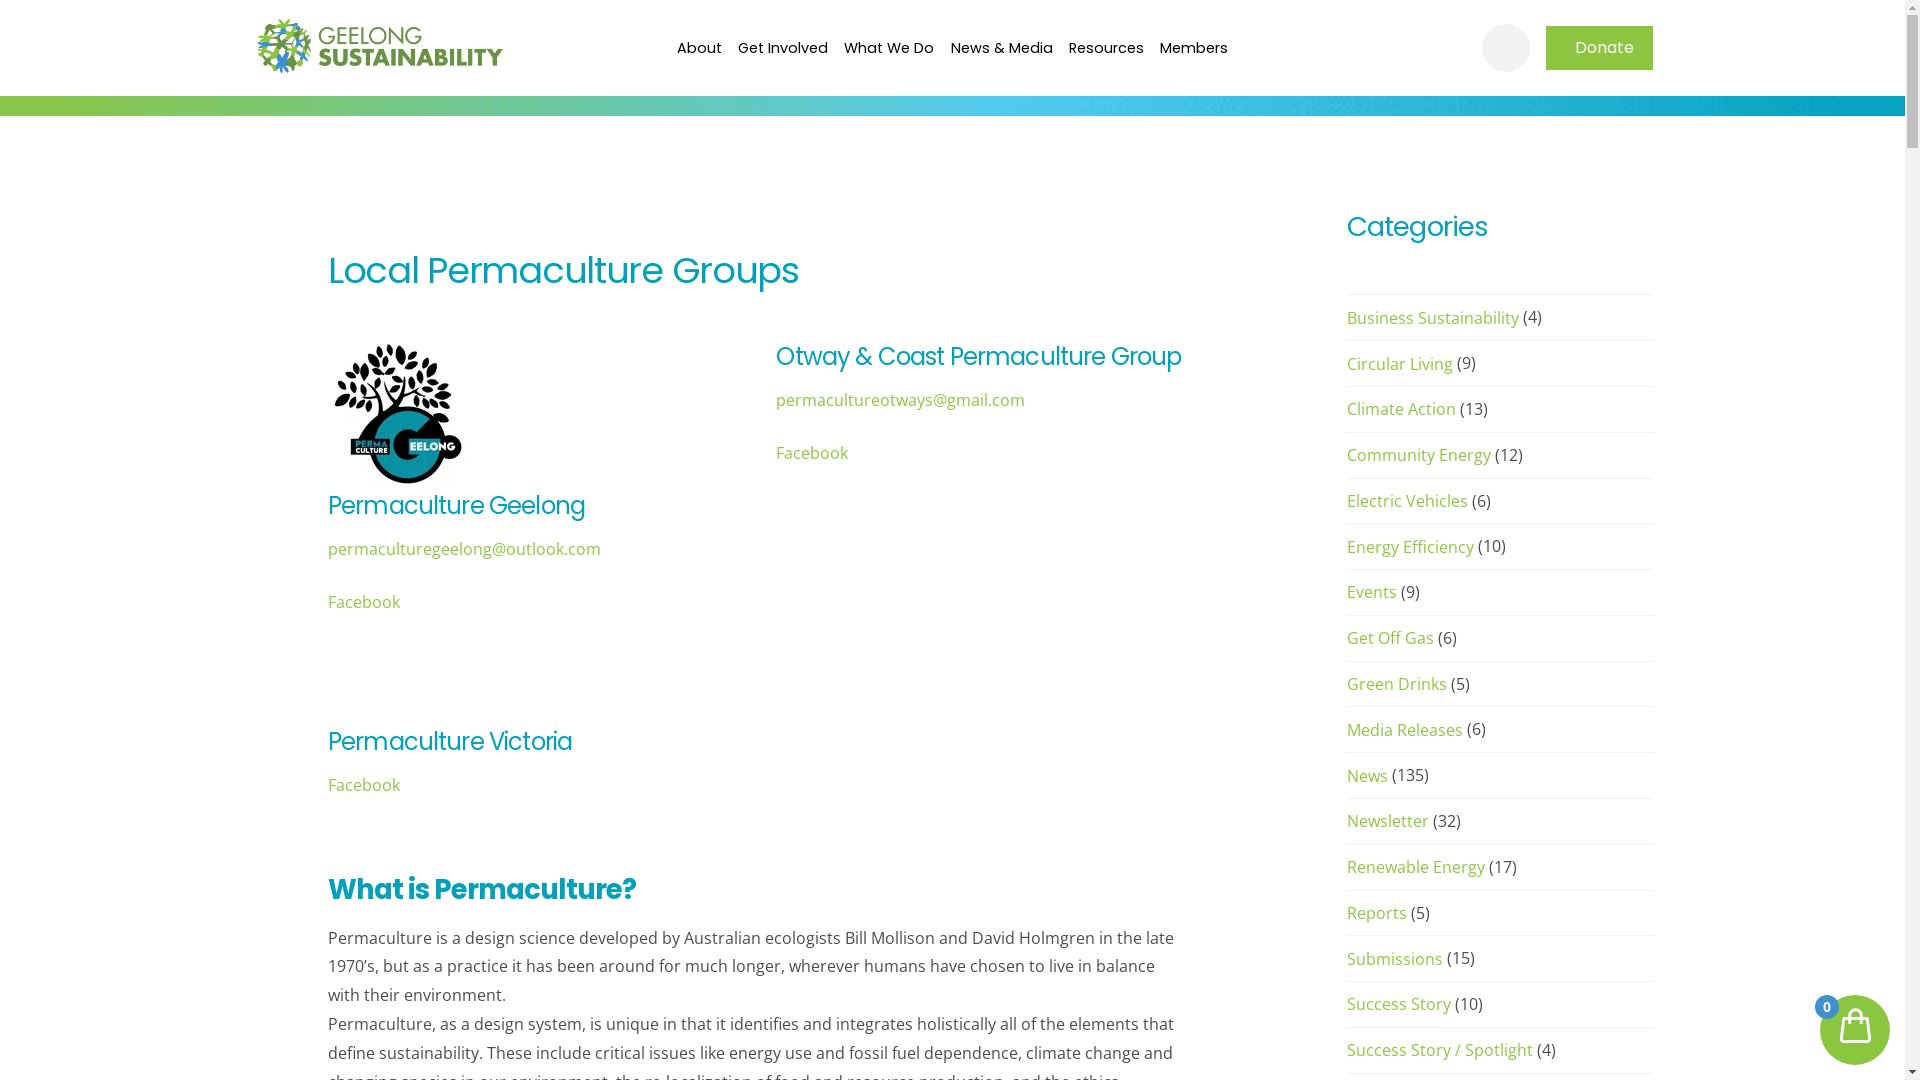 Image resolution: width=1920 pixels, height=1080 pixels. I want to click on About, so click(698, 48).